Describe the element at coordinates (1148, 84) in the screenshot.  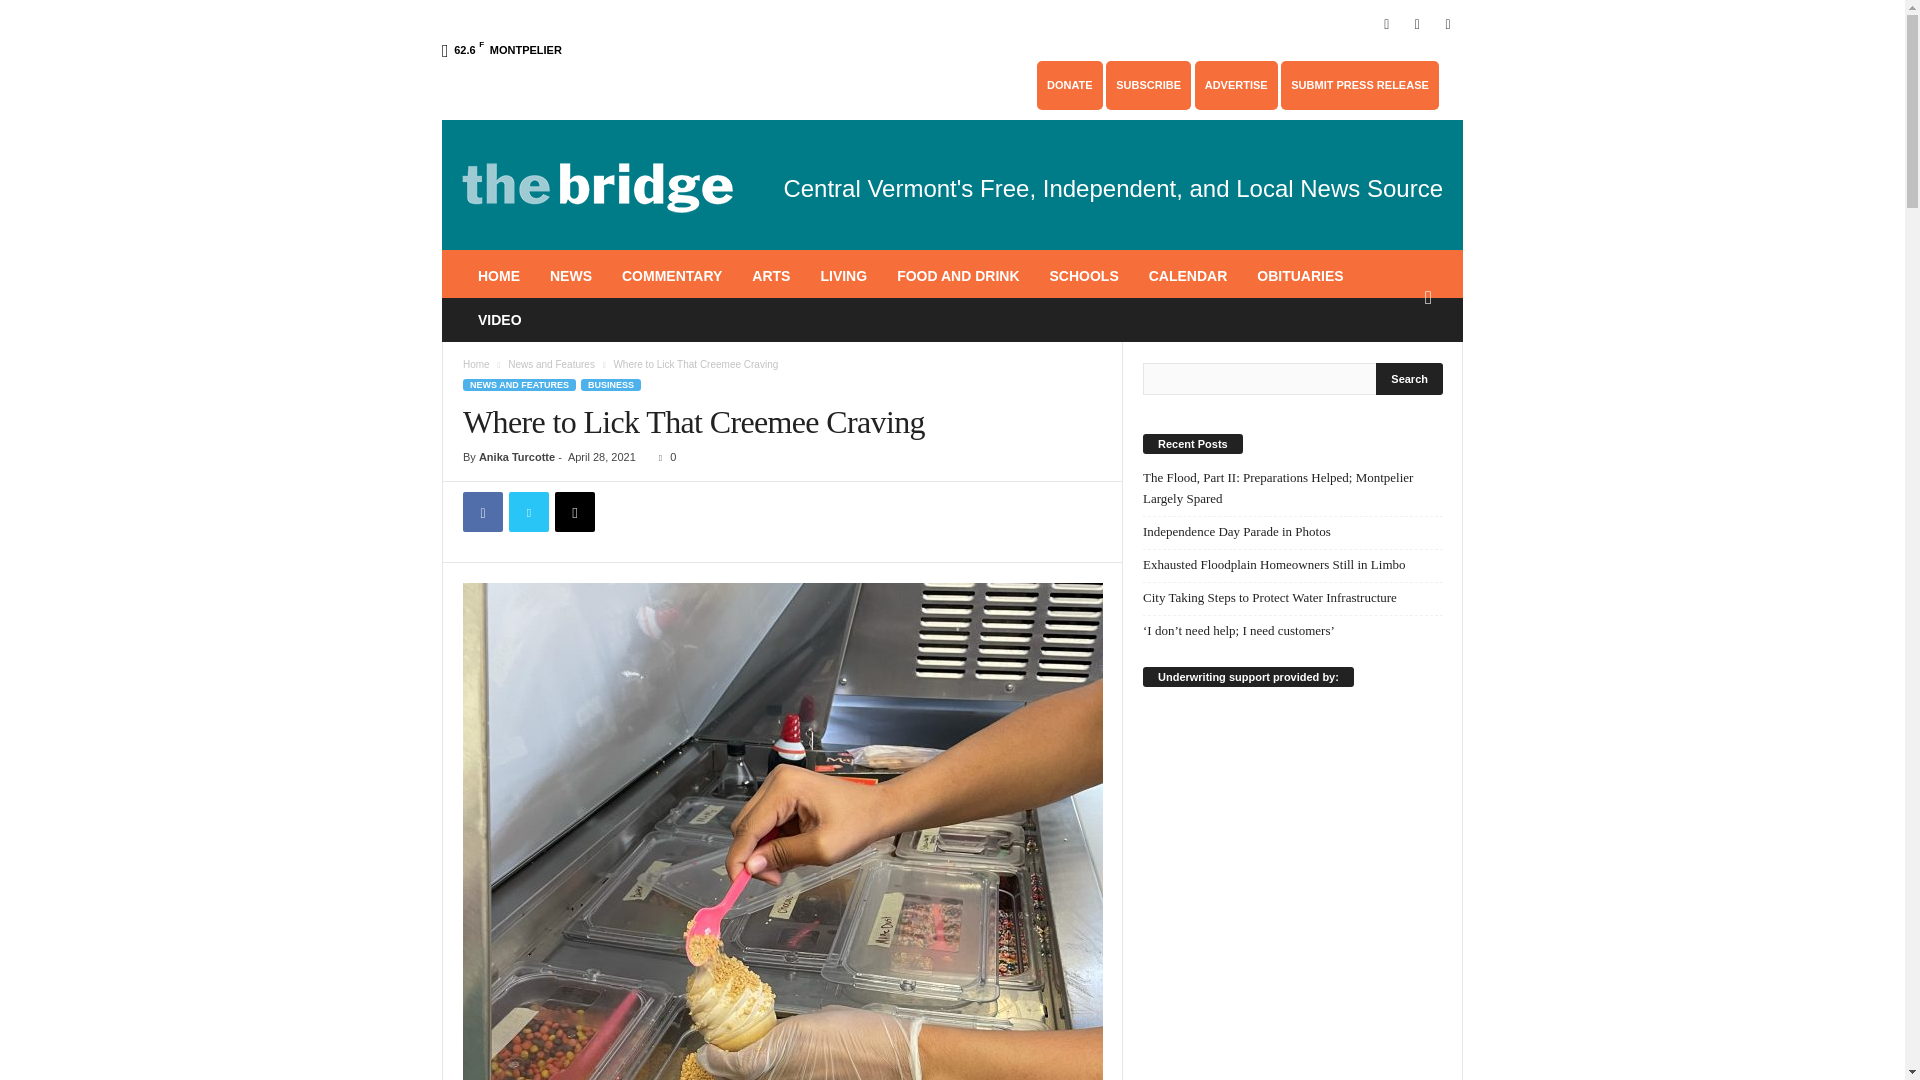
I see `SUBSCRIBE` at that location.